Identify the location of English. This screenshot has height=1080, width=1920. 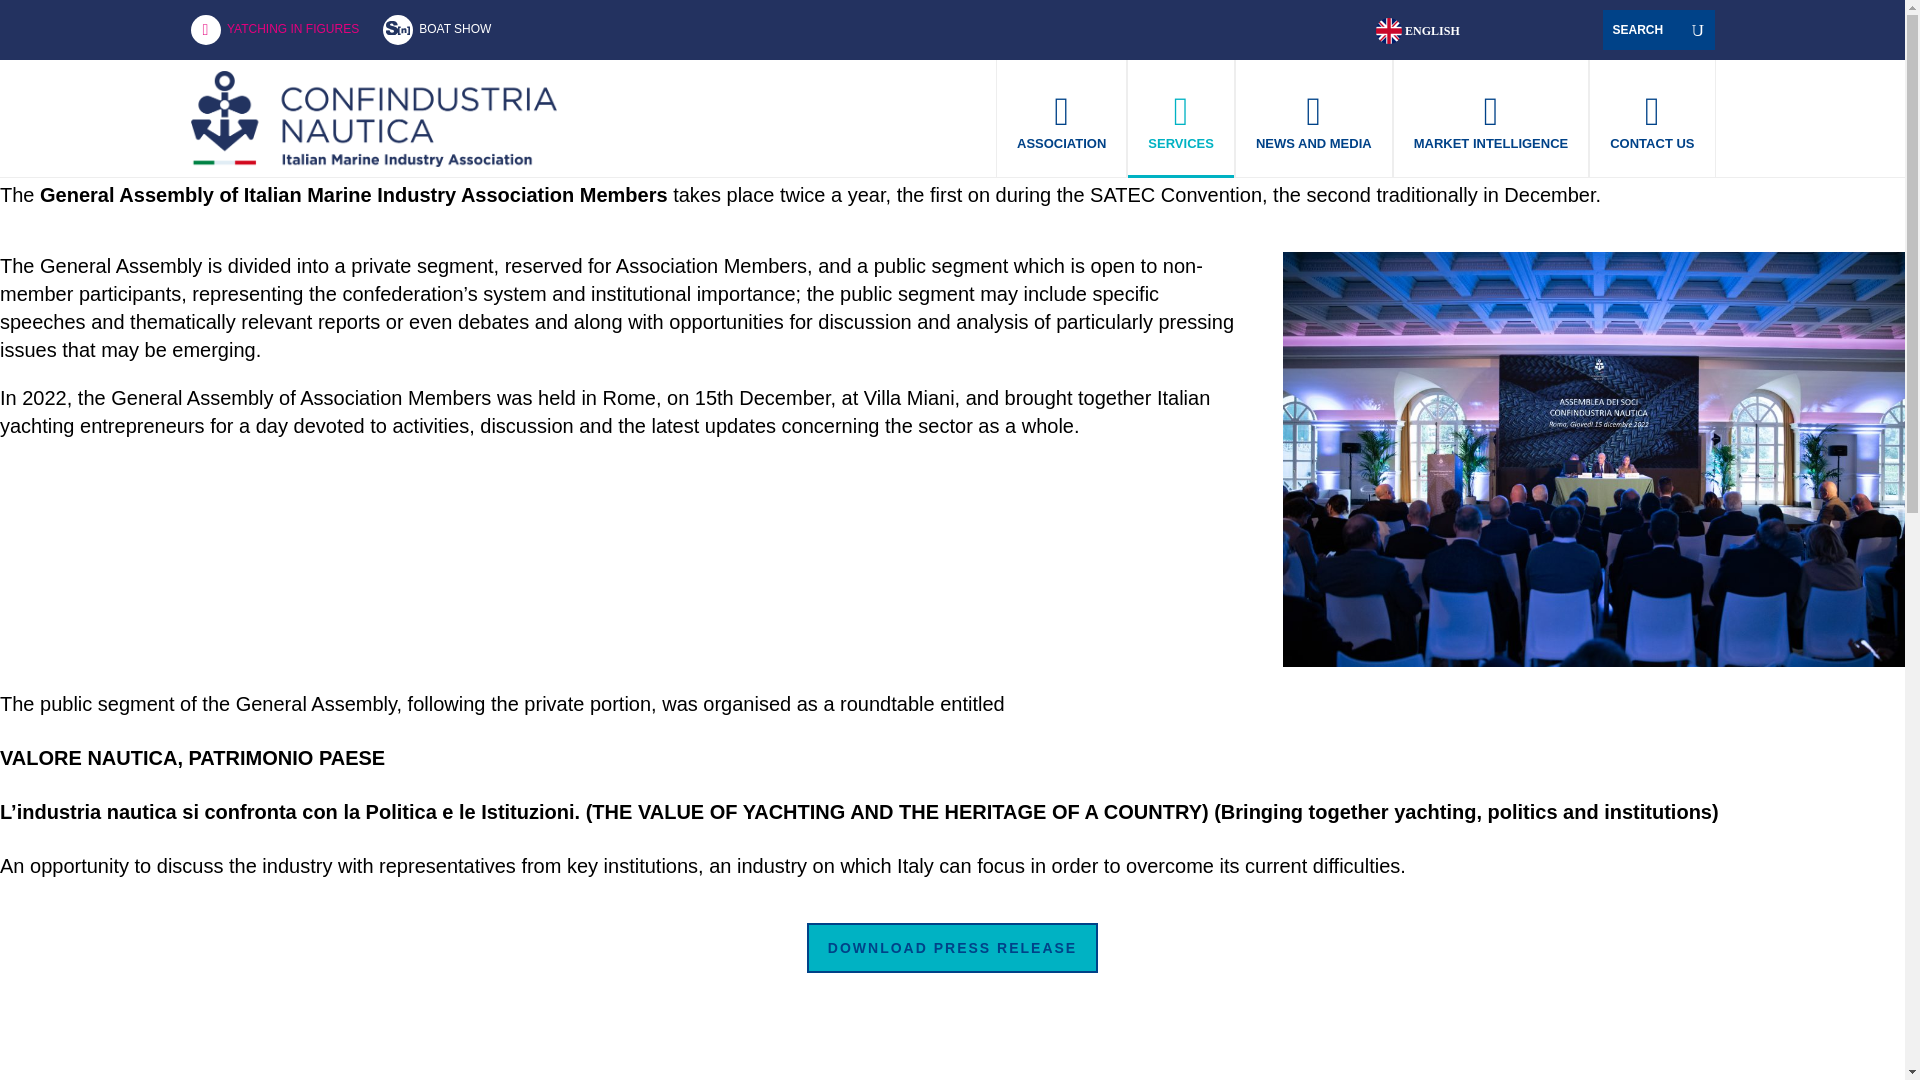
(1421, 31).